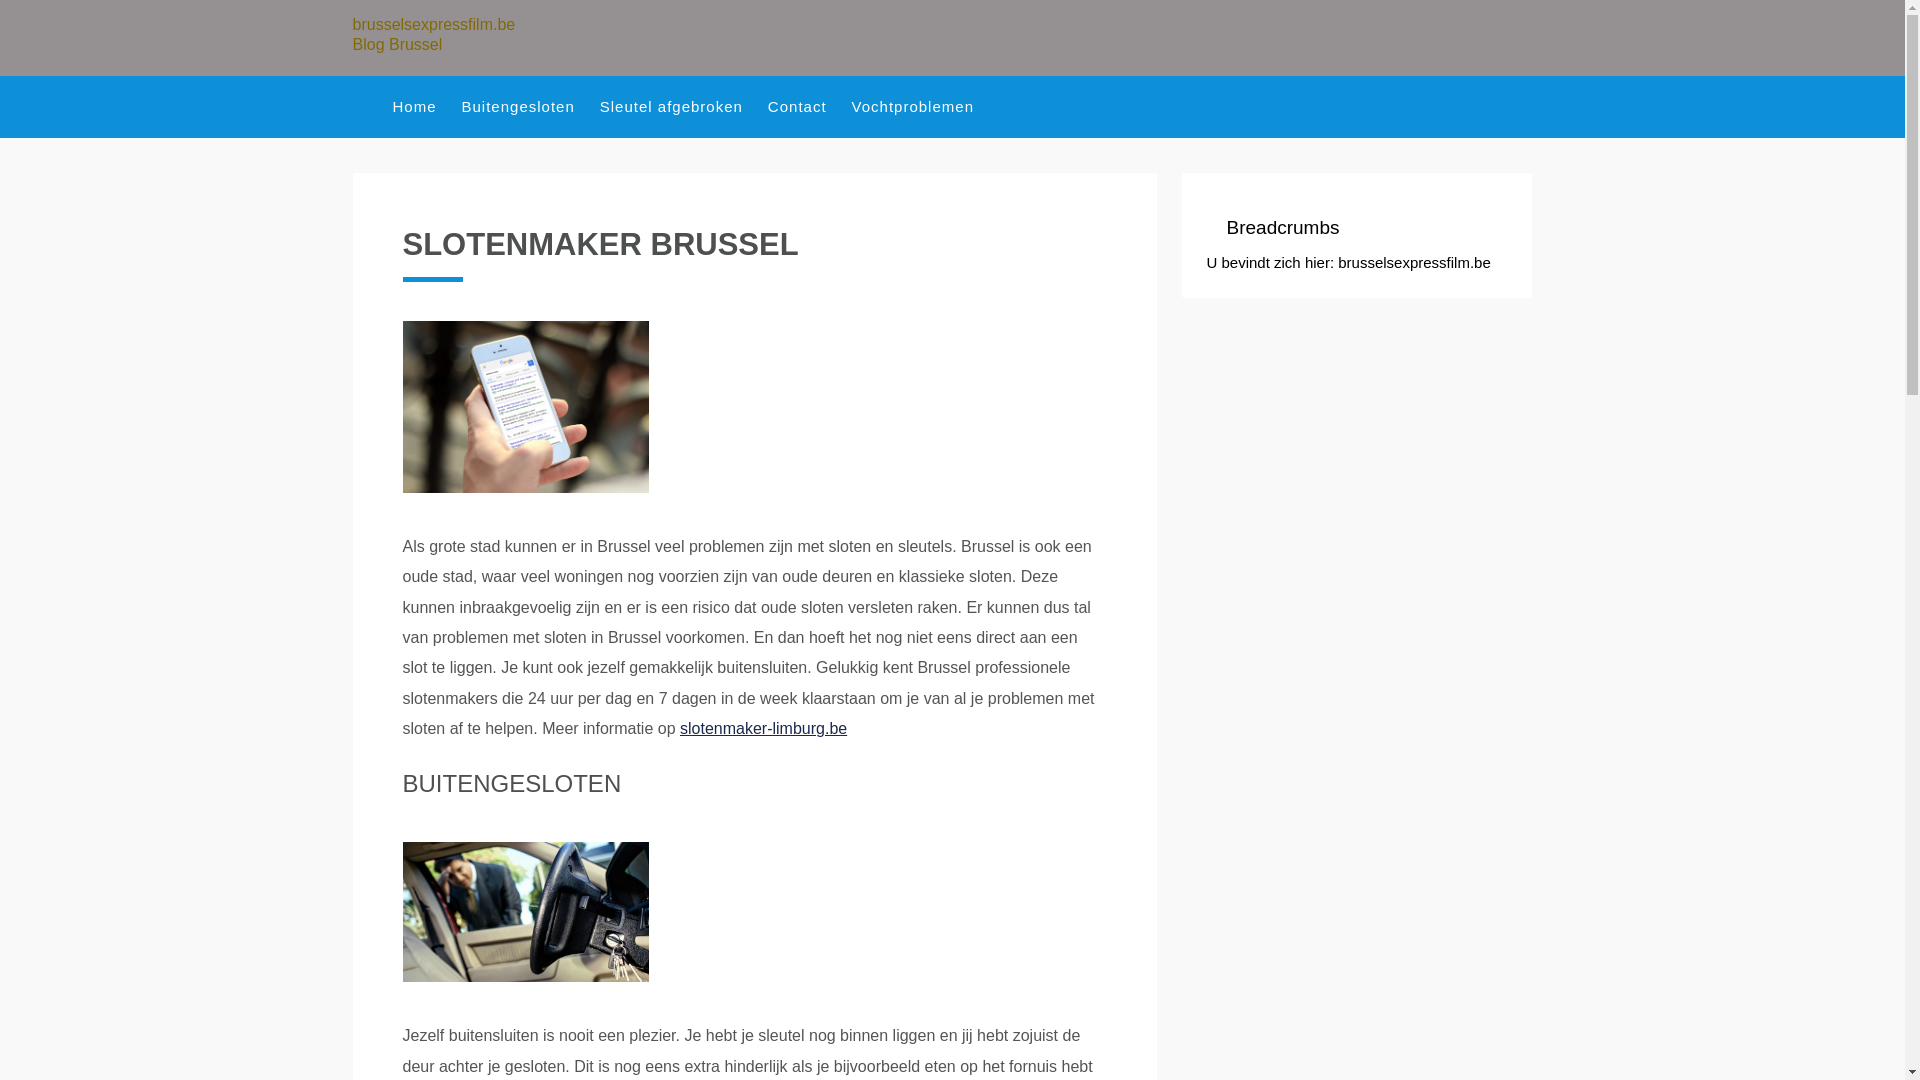 This screenshot has height=1080, width=1920. Describe the element at coordinates (531, 106) in the screenshot. I see `Buitengesloten` at that location.